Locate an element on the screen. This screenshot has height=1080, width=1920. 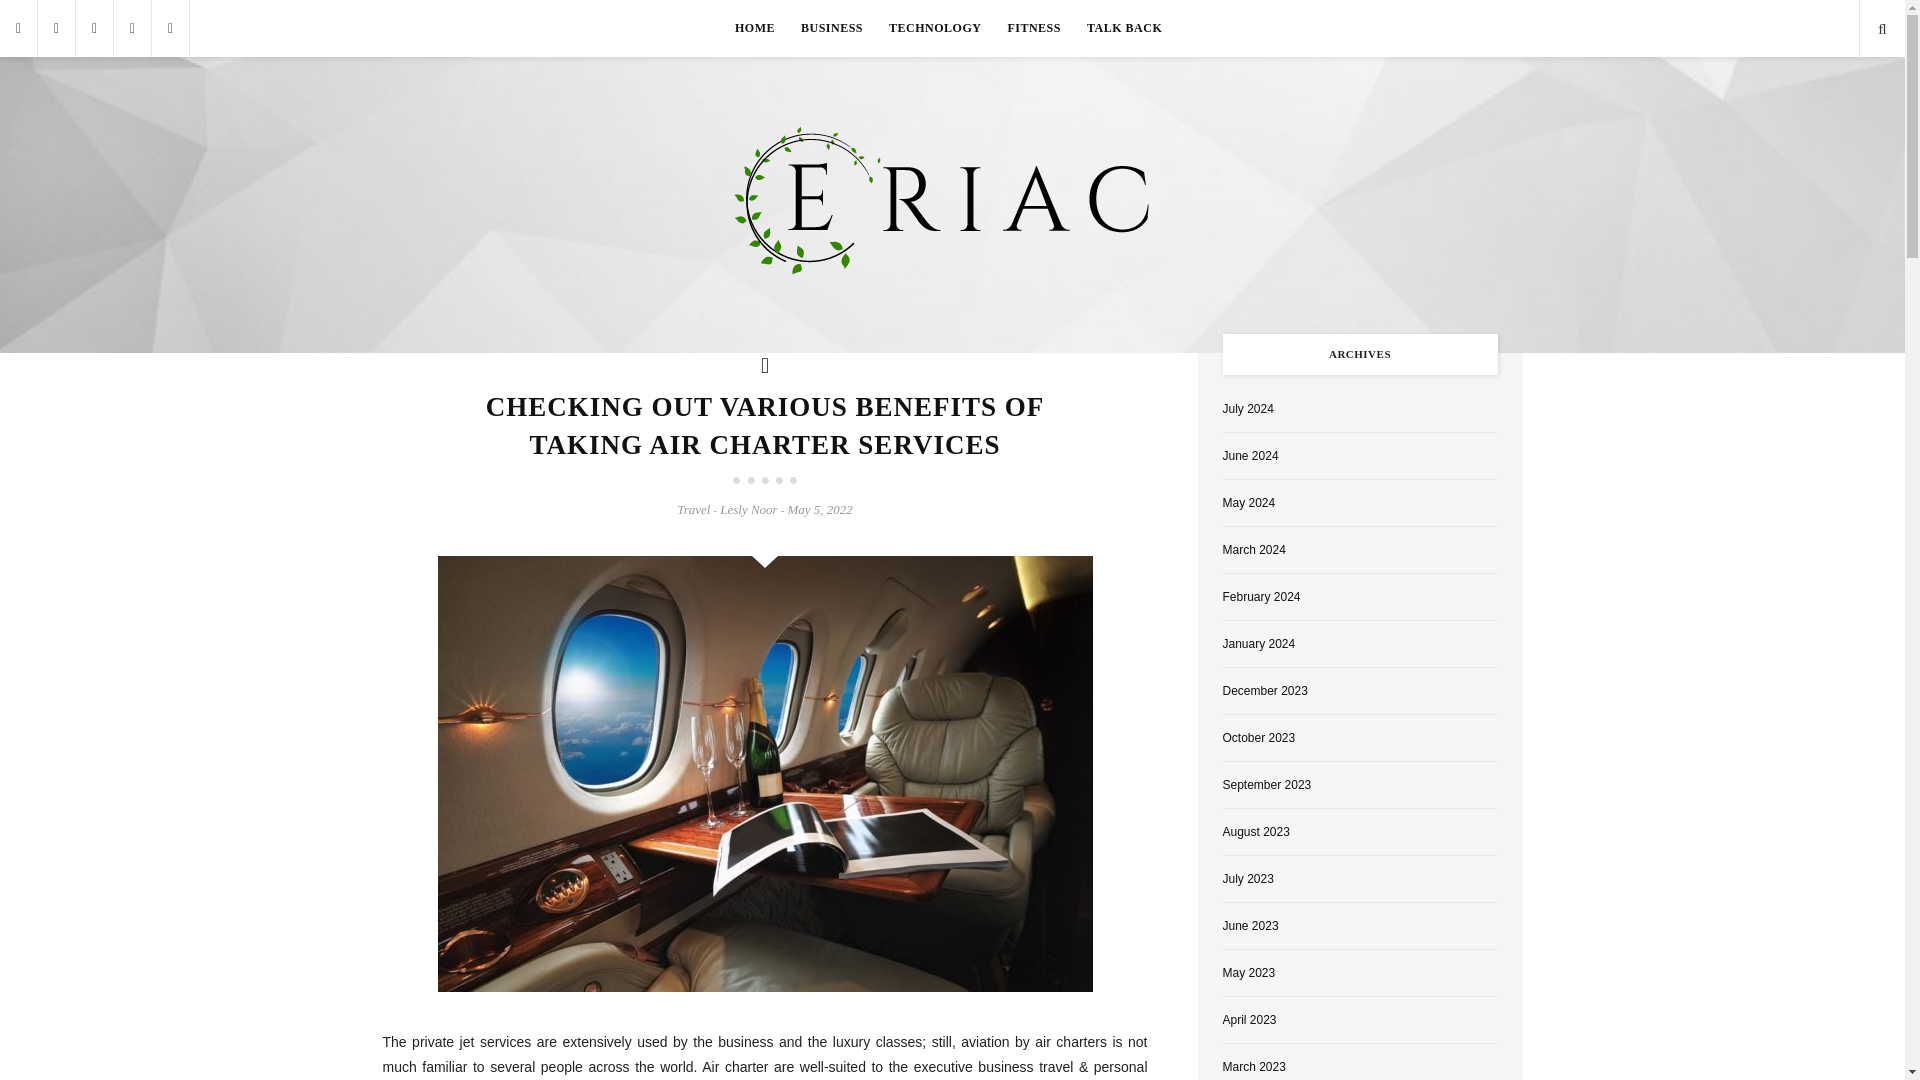
August 2023 is located at coordinates (1254, 832).